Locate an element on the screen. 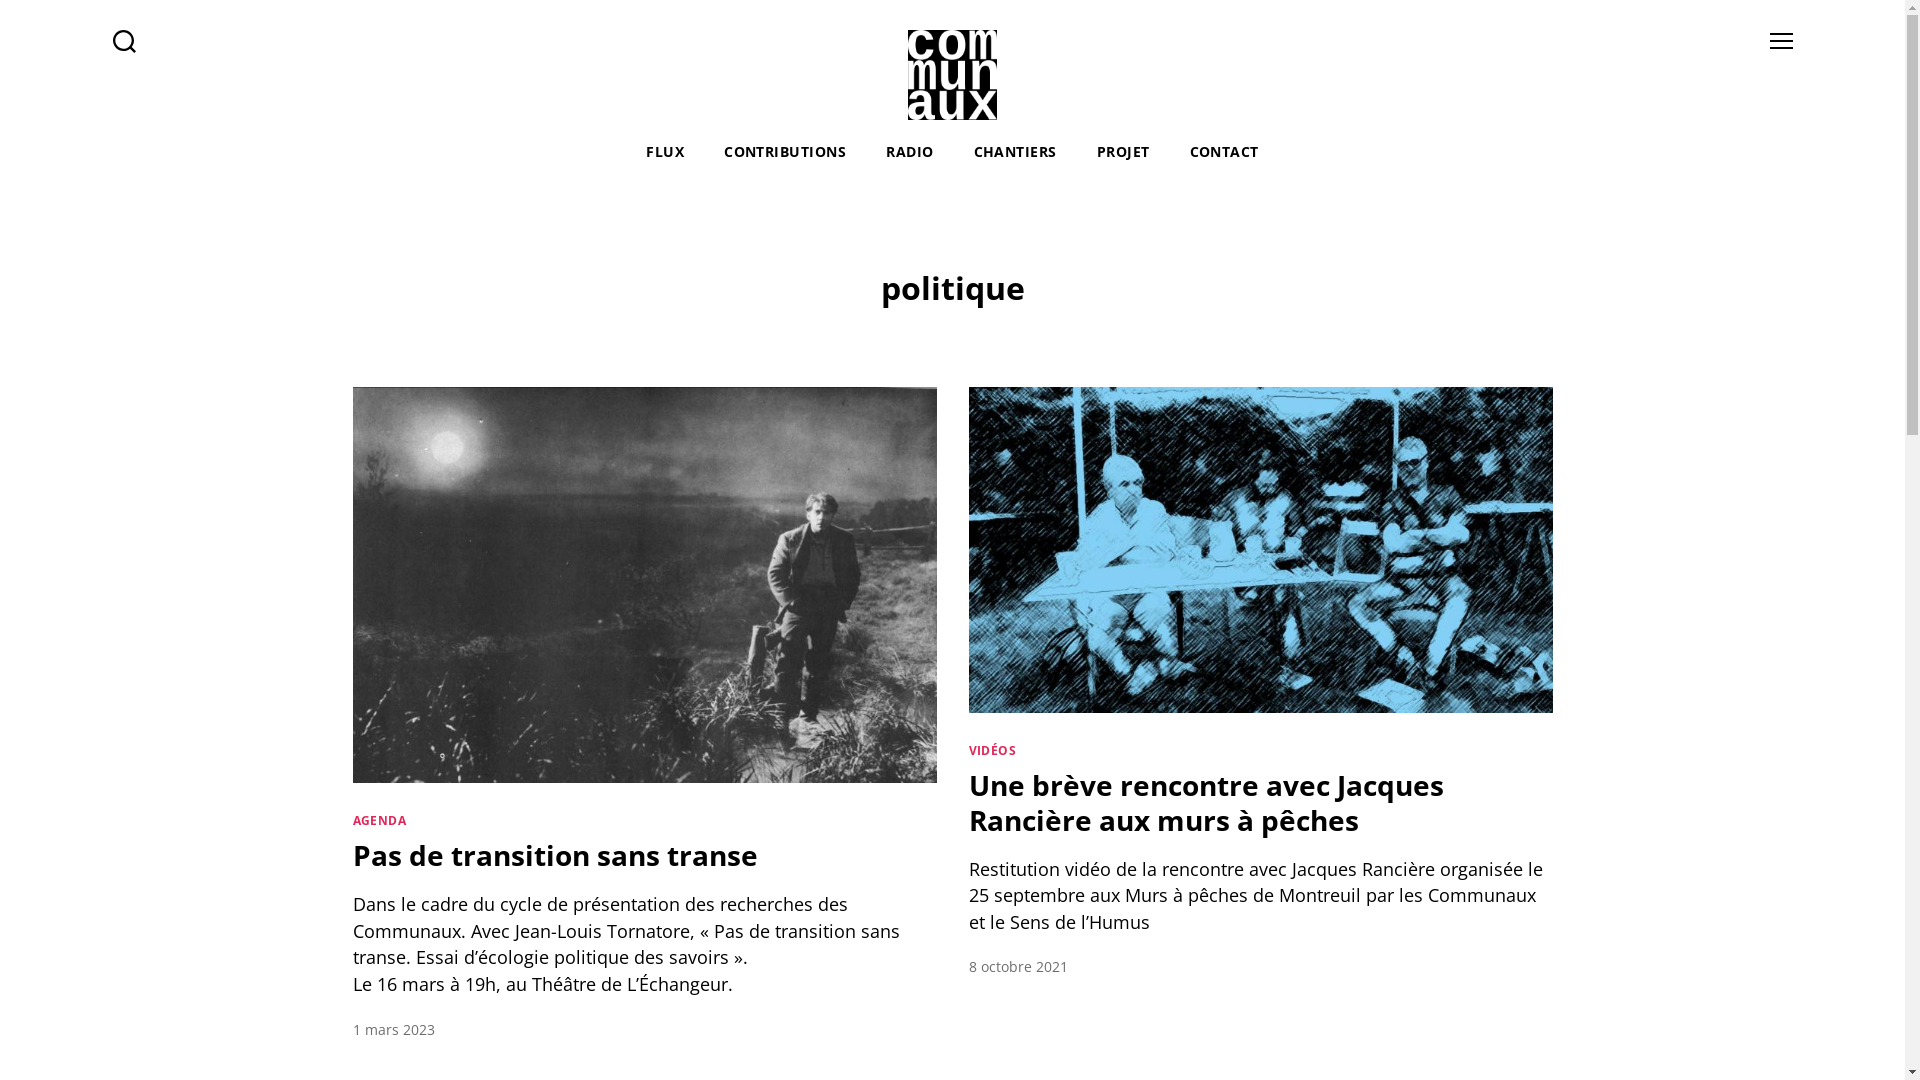 Image resolution: width=1920 pixels, height=1080 pixels. CONTRIBUTIONS is located at coordinates (785, 152).